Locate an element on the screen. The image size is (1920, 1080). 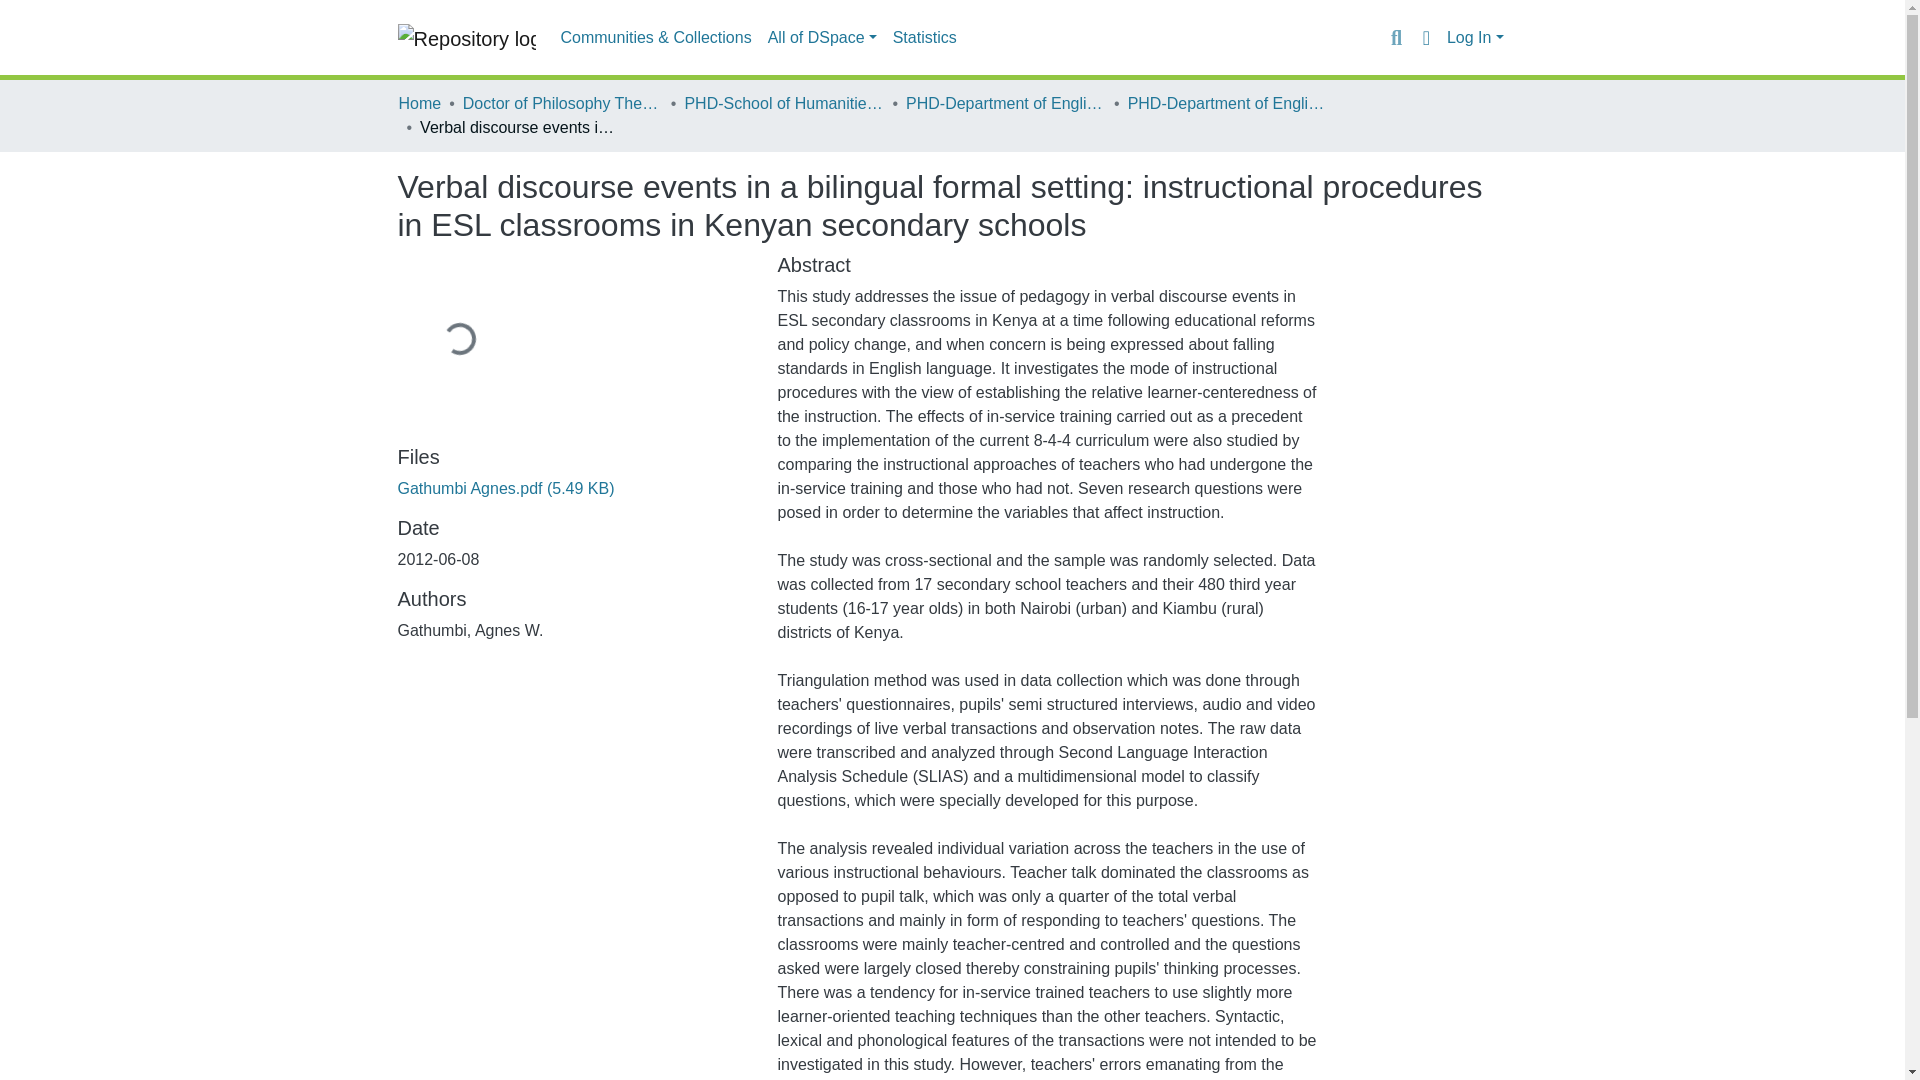
Statistics is located at coordinates (925, 38).